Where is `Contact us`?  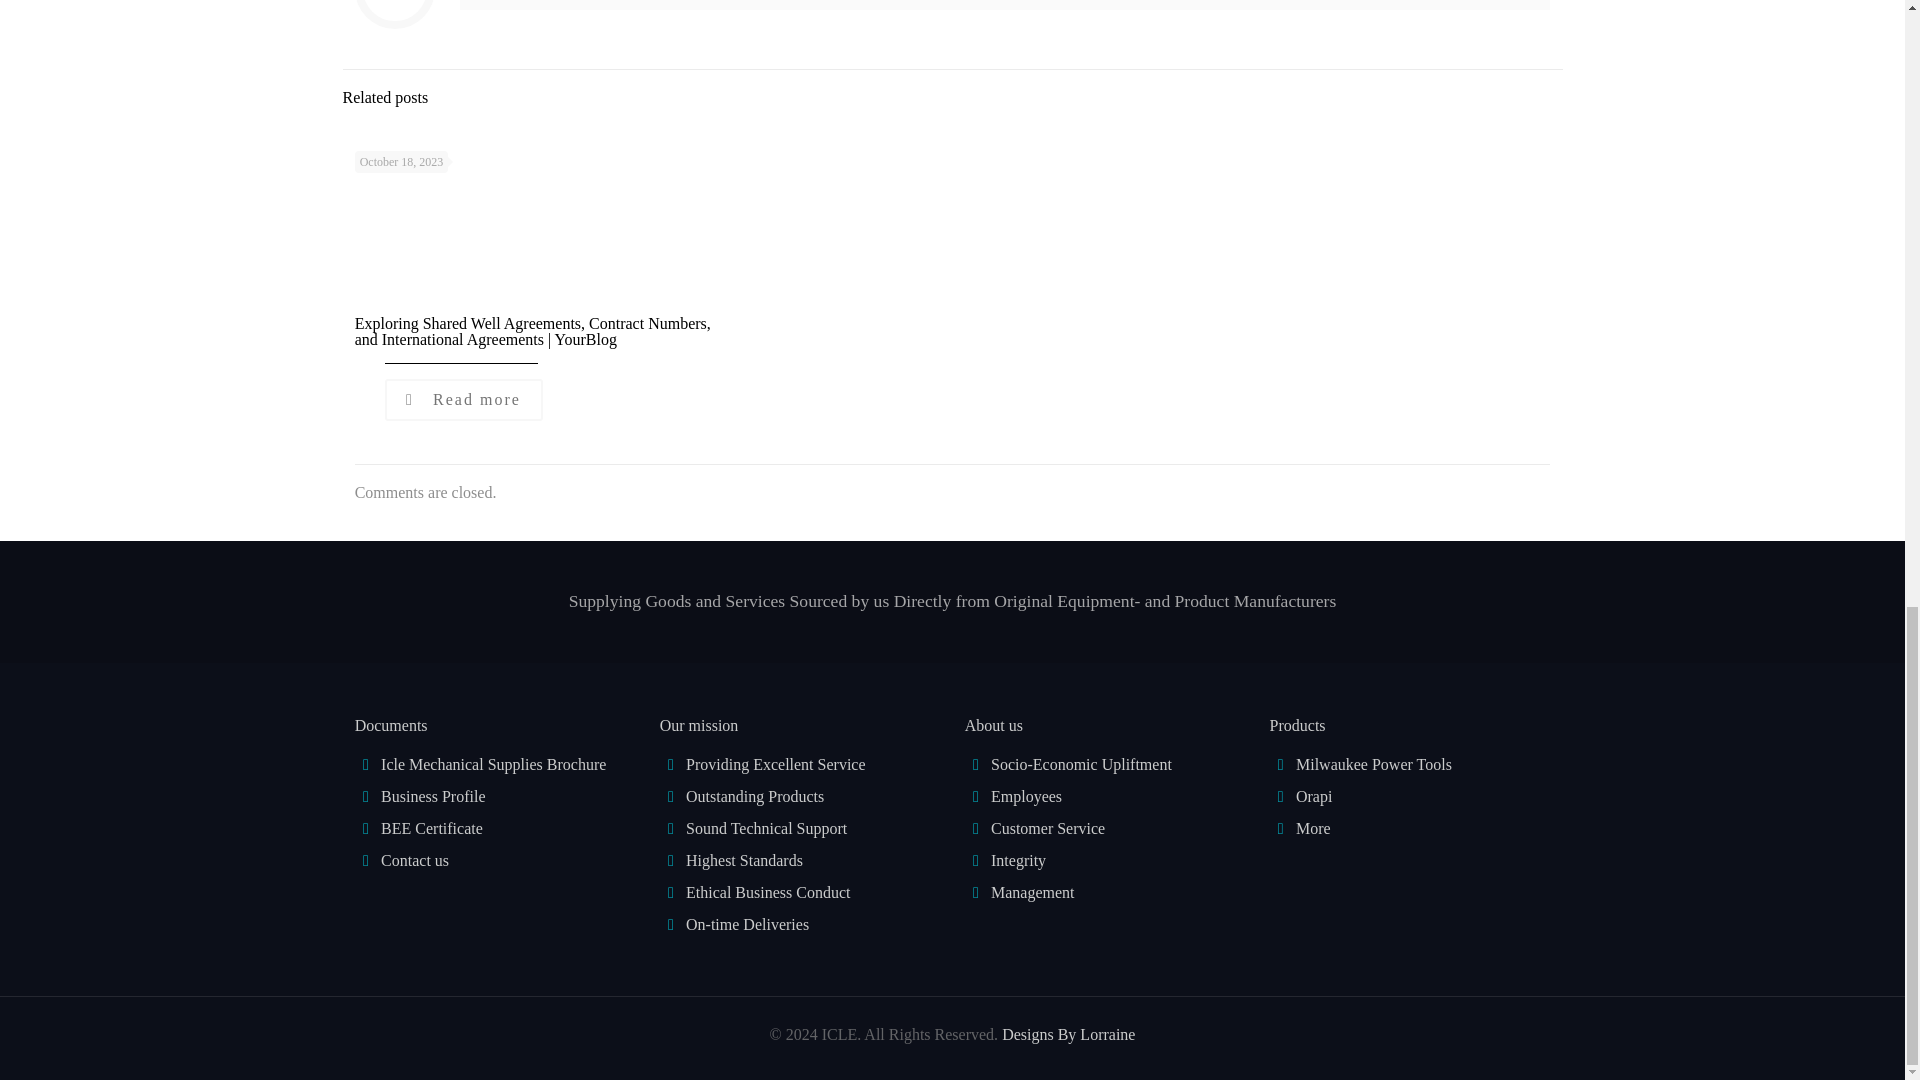
Contact us is located at coordinates (414, 860).